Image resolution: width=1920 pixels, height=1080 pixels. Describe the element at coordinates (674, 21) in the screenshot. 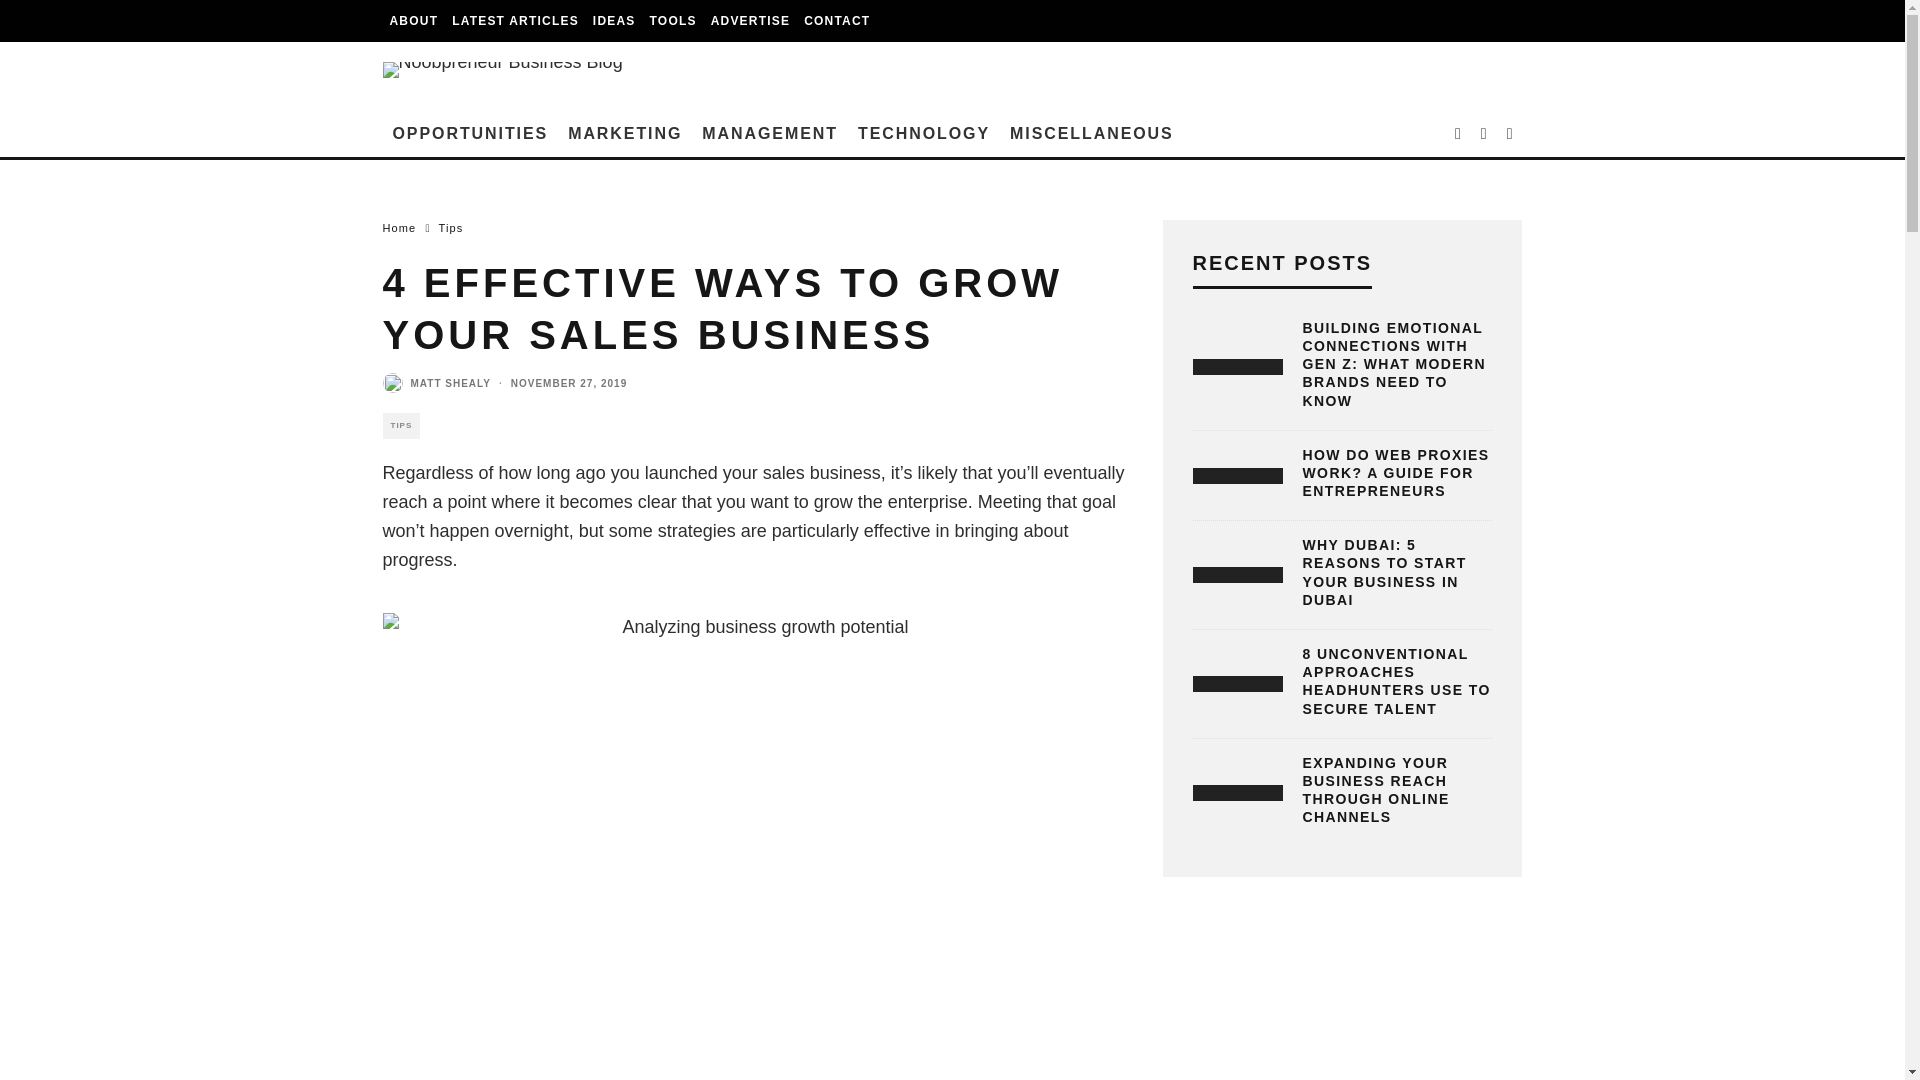

I see `Small Business Apps` at that location.